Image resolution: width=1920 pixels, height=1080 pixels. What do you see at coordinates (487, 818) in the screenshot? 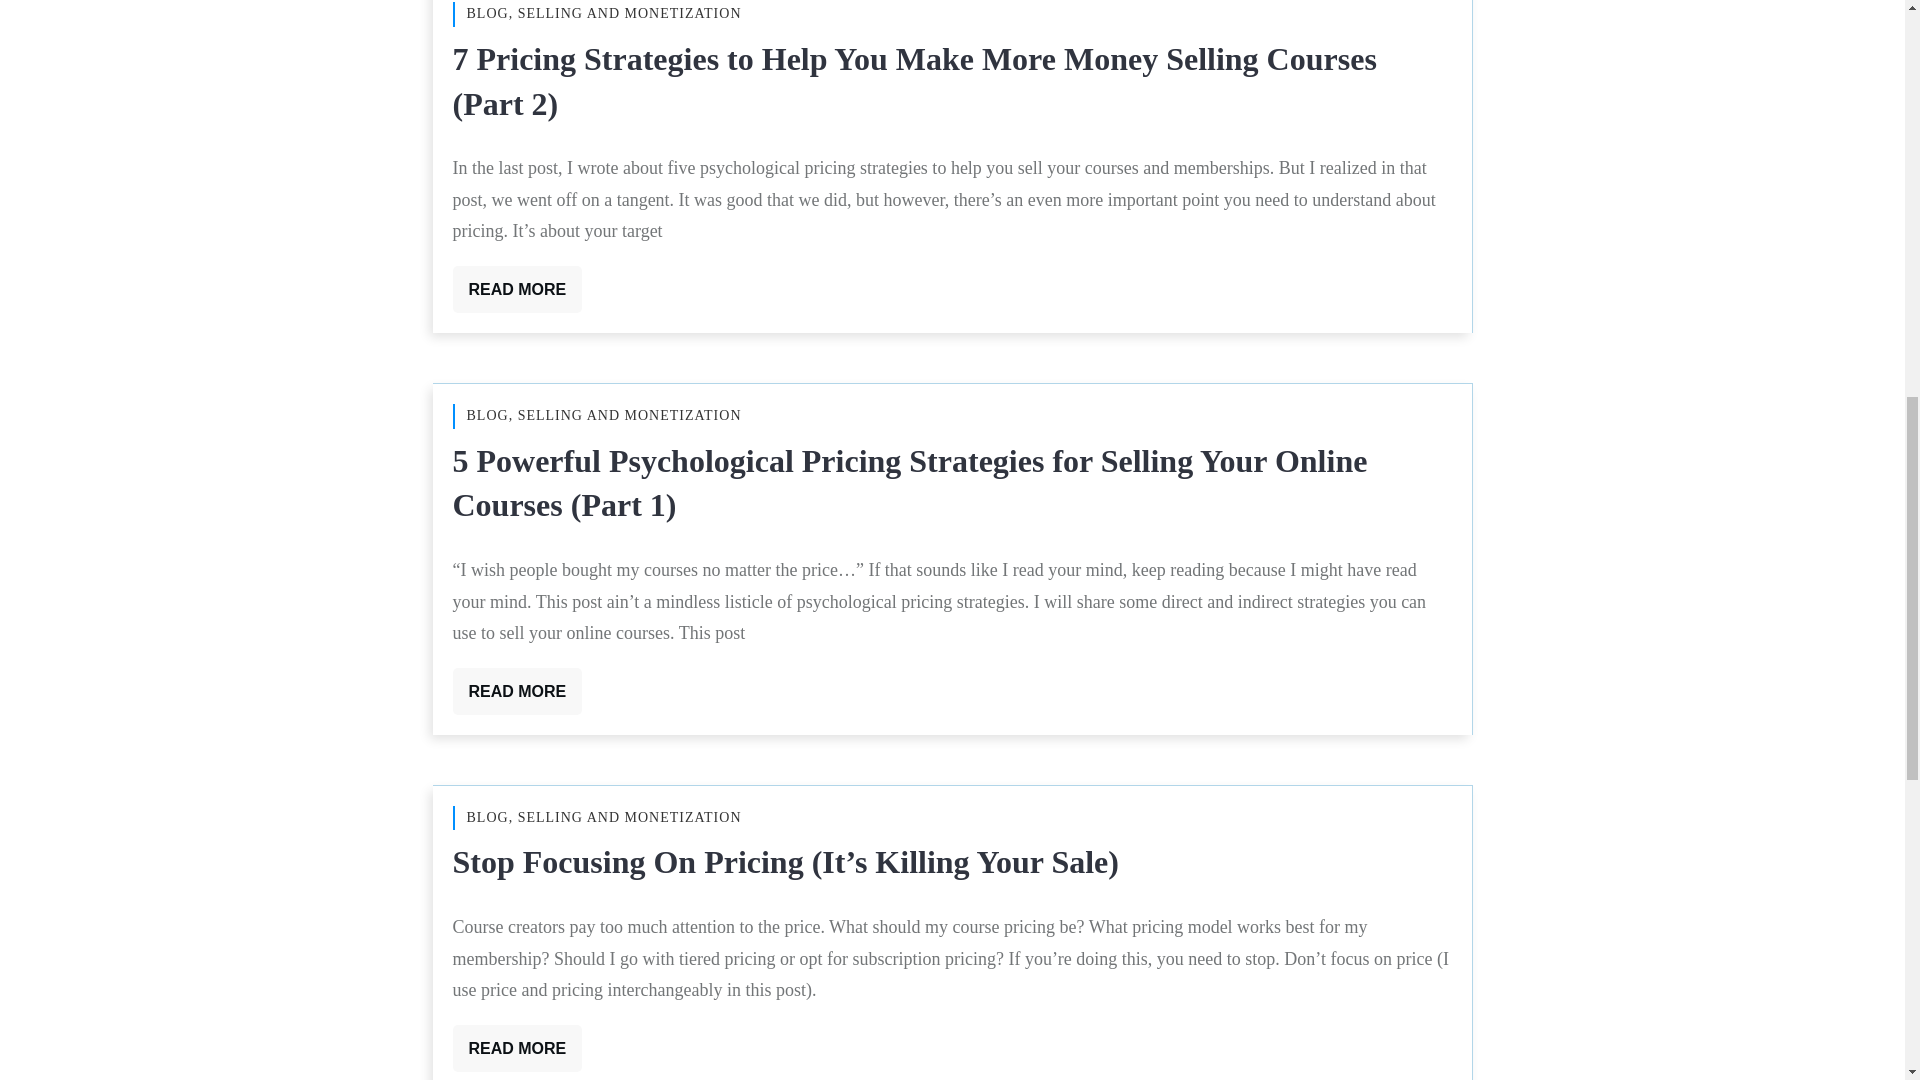
I see `BLOG` at bounding box center [487, 818].